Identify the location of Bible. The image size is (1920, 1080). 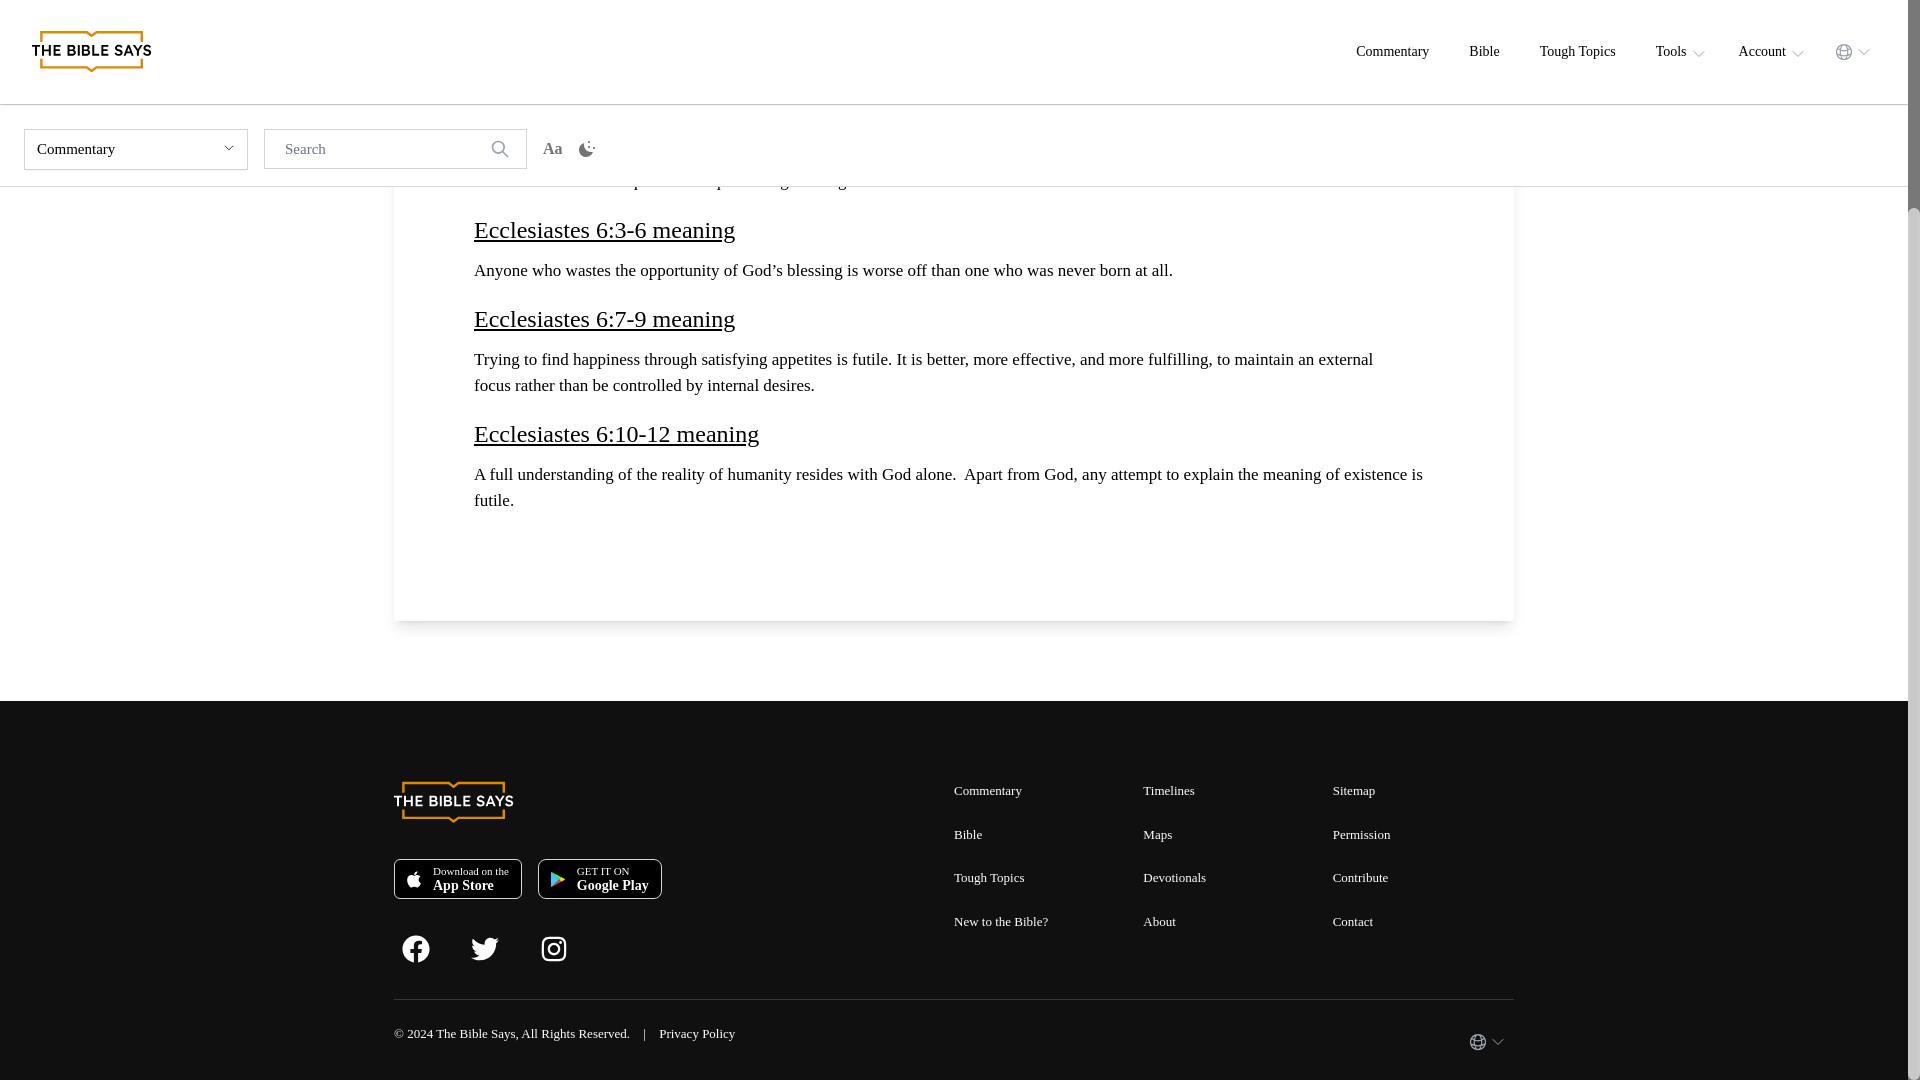
(968, 834).